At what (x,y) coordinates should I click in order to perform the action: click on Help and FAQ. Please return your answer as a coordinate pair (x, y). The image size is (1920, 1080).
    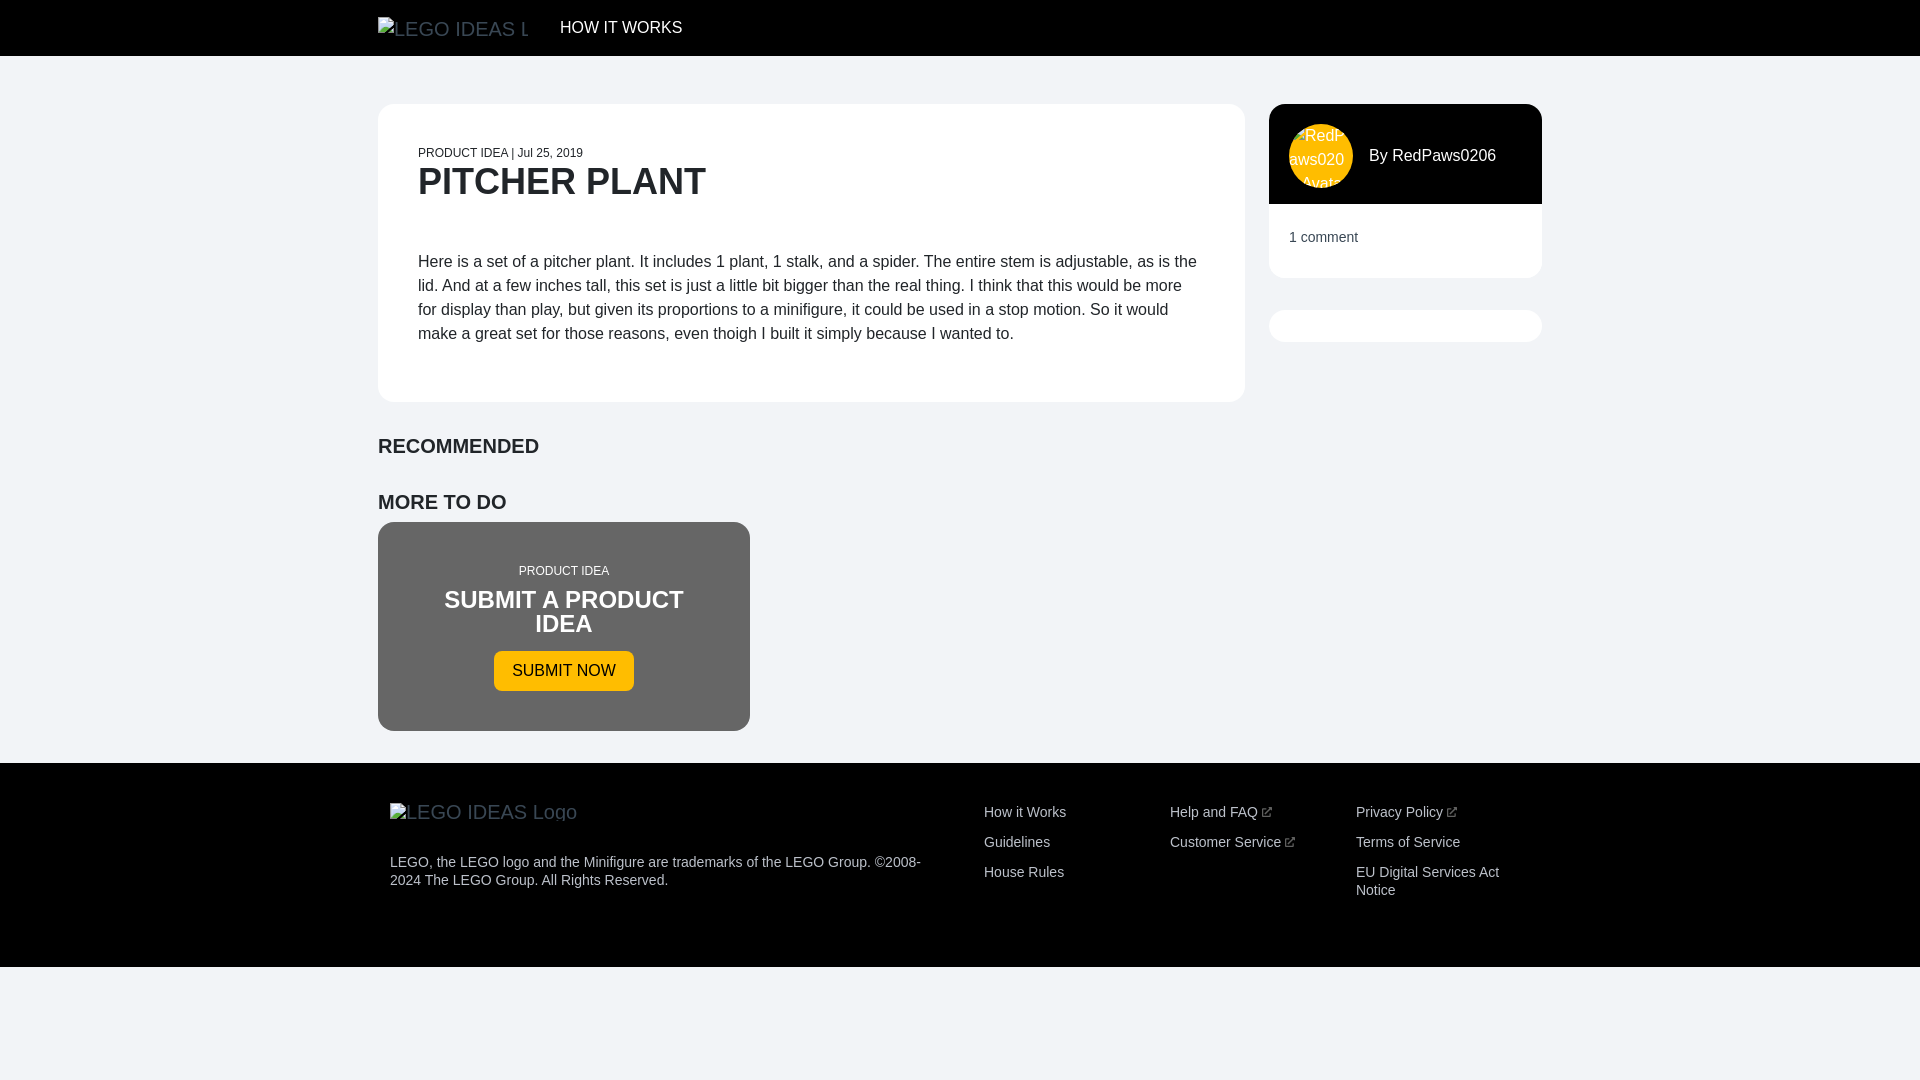
    Looking at the image, I should click on (1220, 811).